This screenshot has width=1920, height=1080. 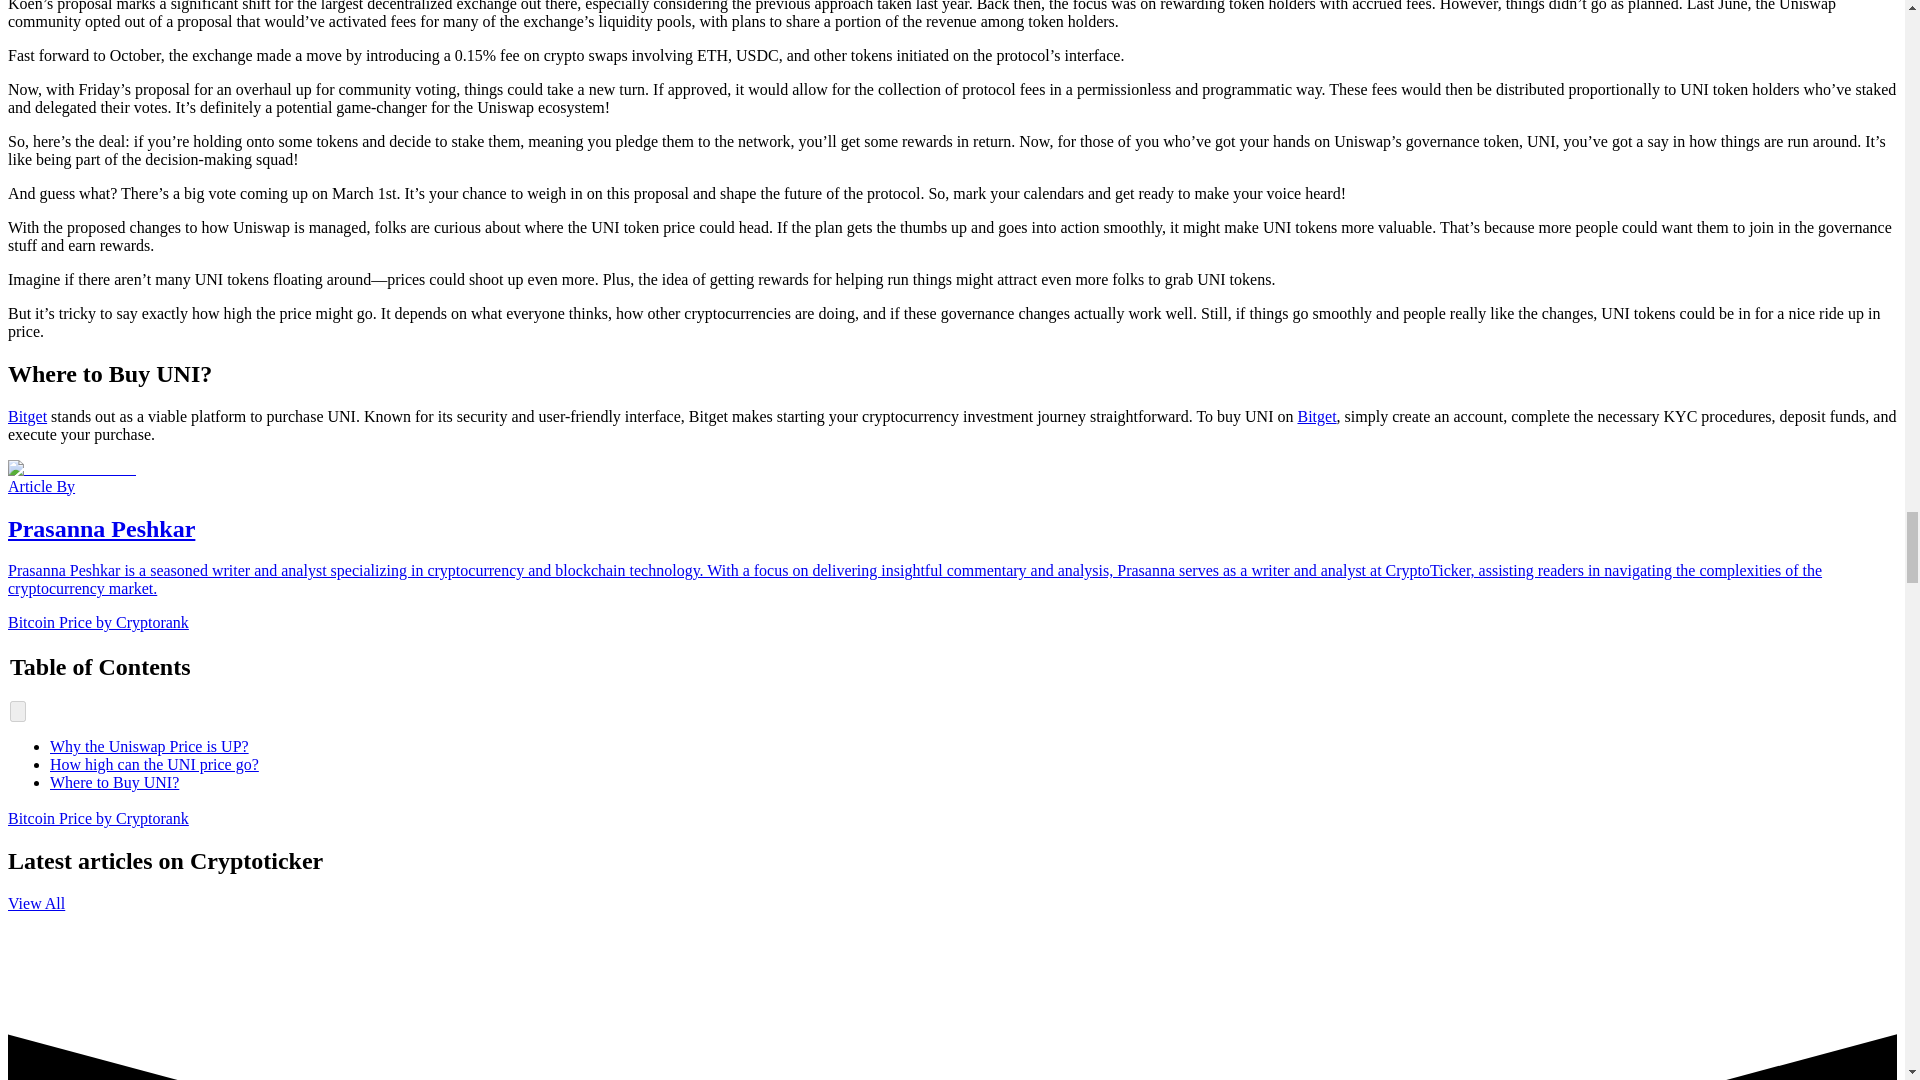 What do you see at coordinates (98, 622) in the screenshot?
I see `Bitcoin Price by Cryptorank` at bounding box center [98, 622].